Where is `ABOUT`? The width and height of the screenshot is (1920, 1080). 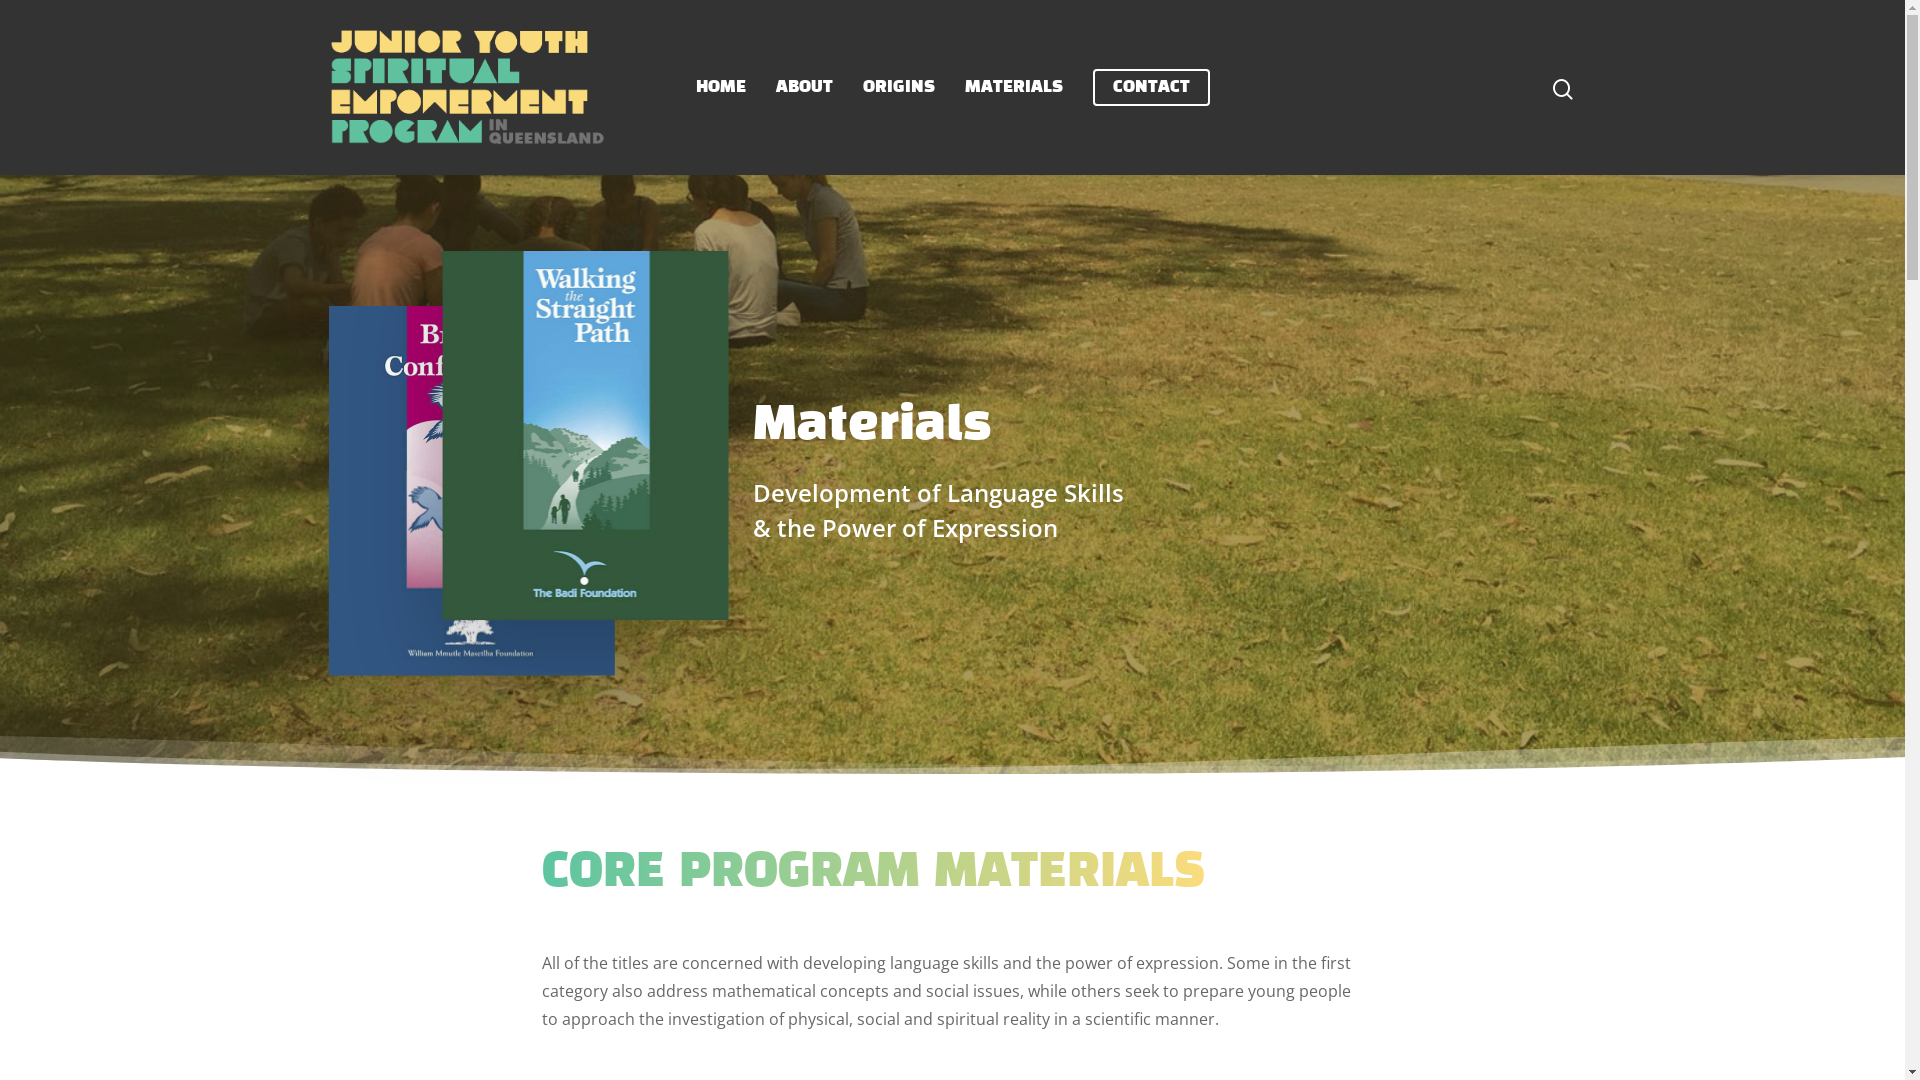 ABOUT is located at coordinates (804, 87).